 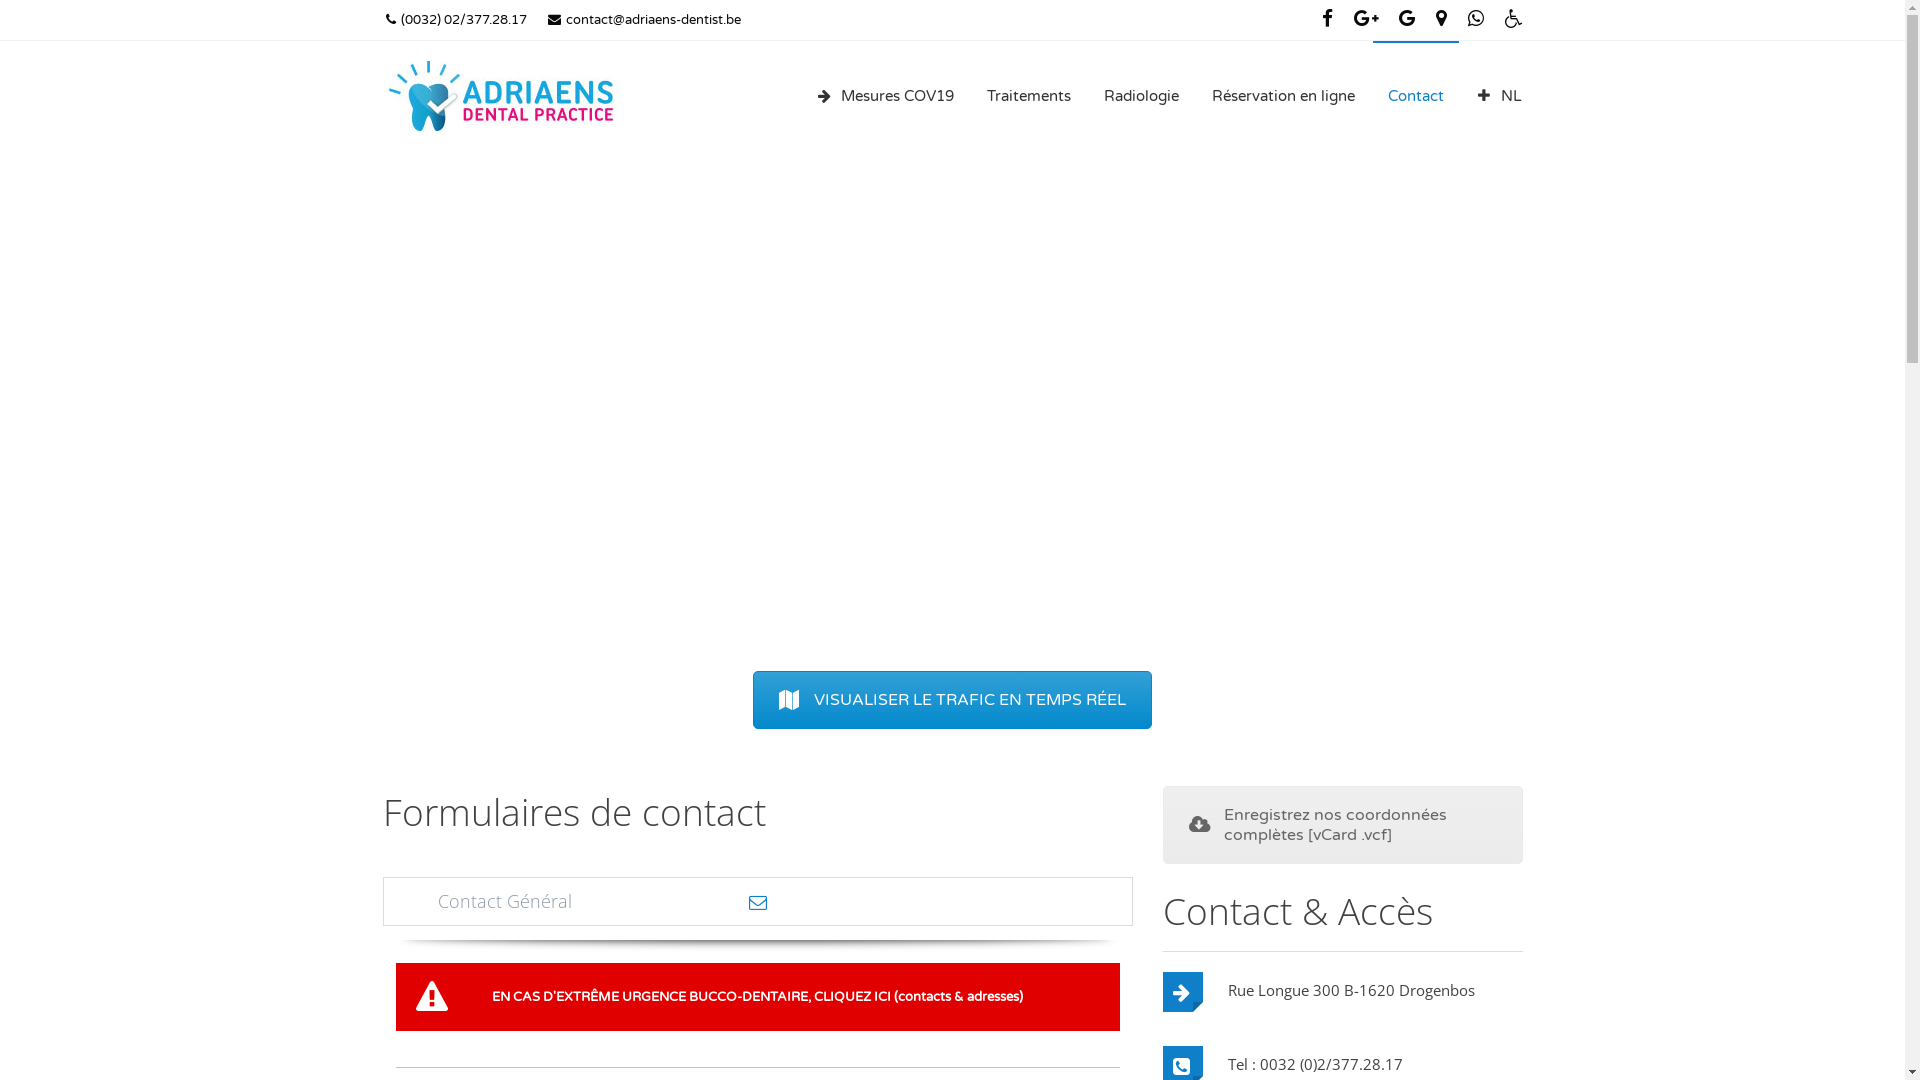 I want to click on Radiologie, so click(x=1140, y=96).